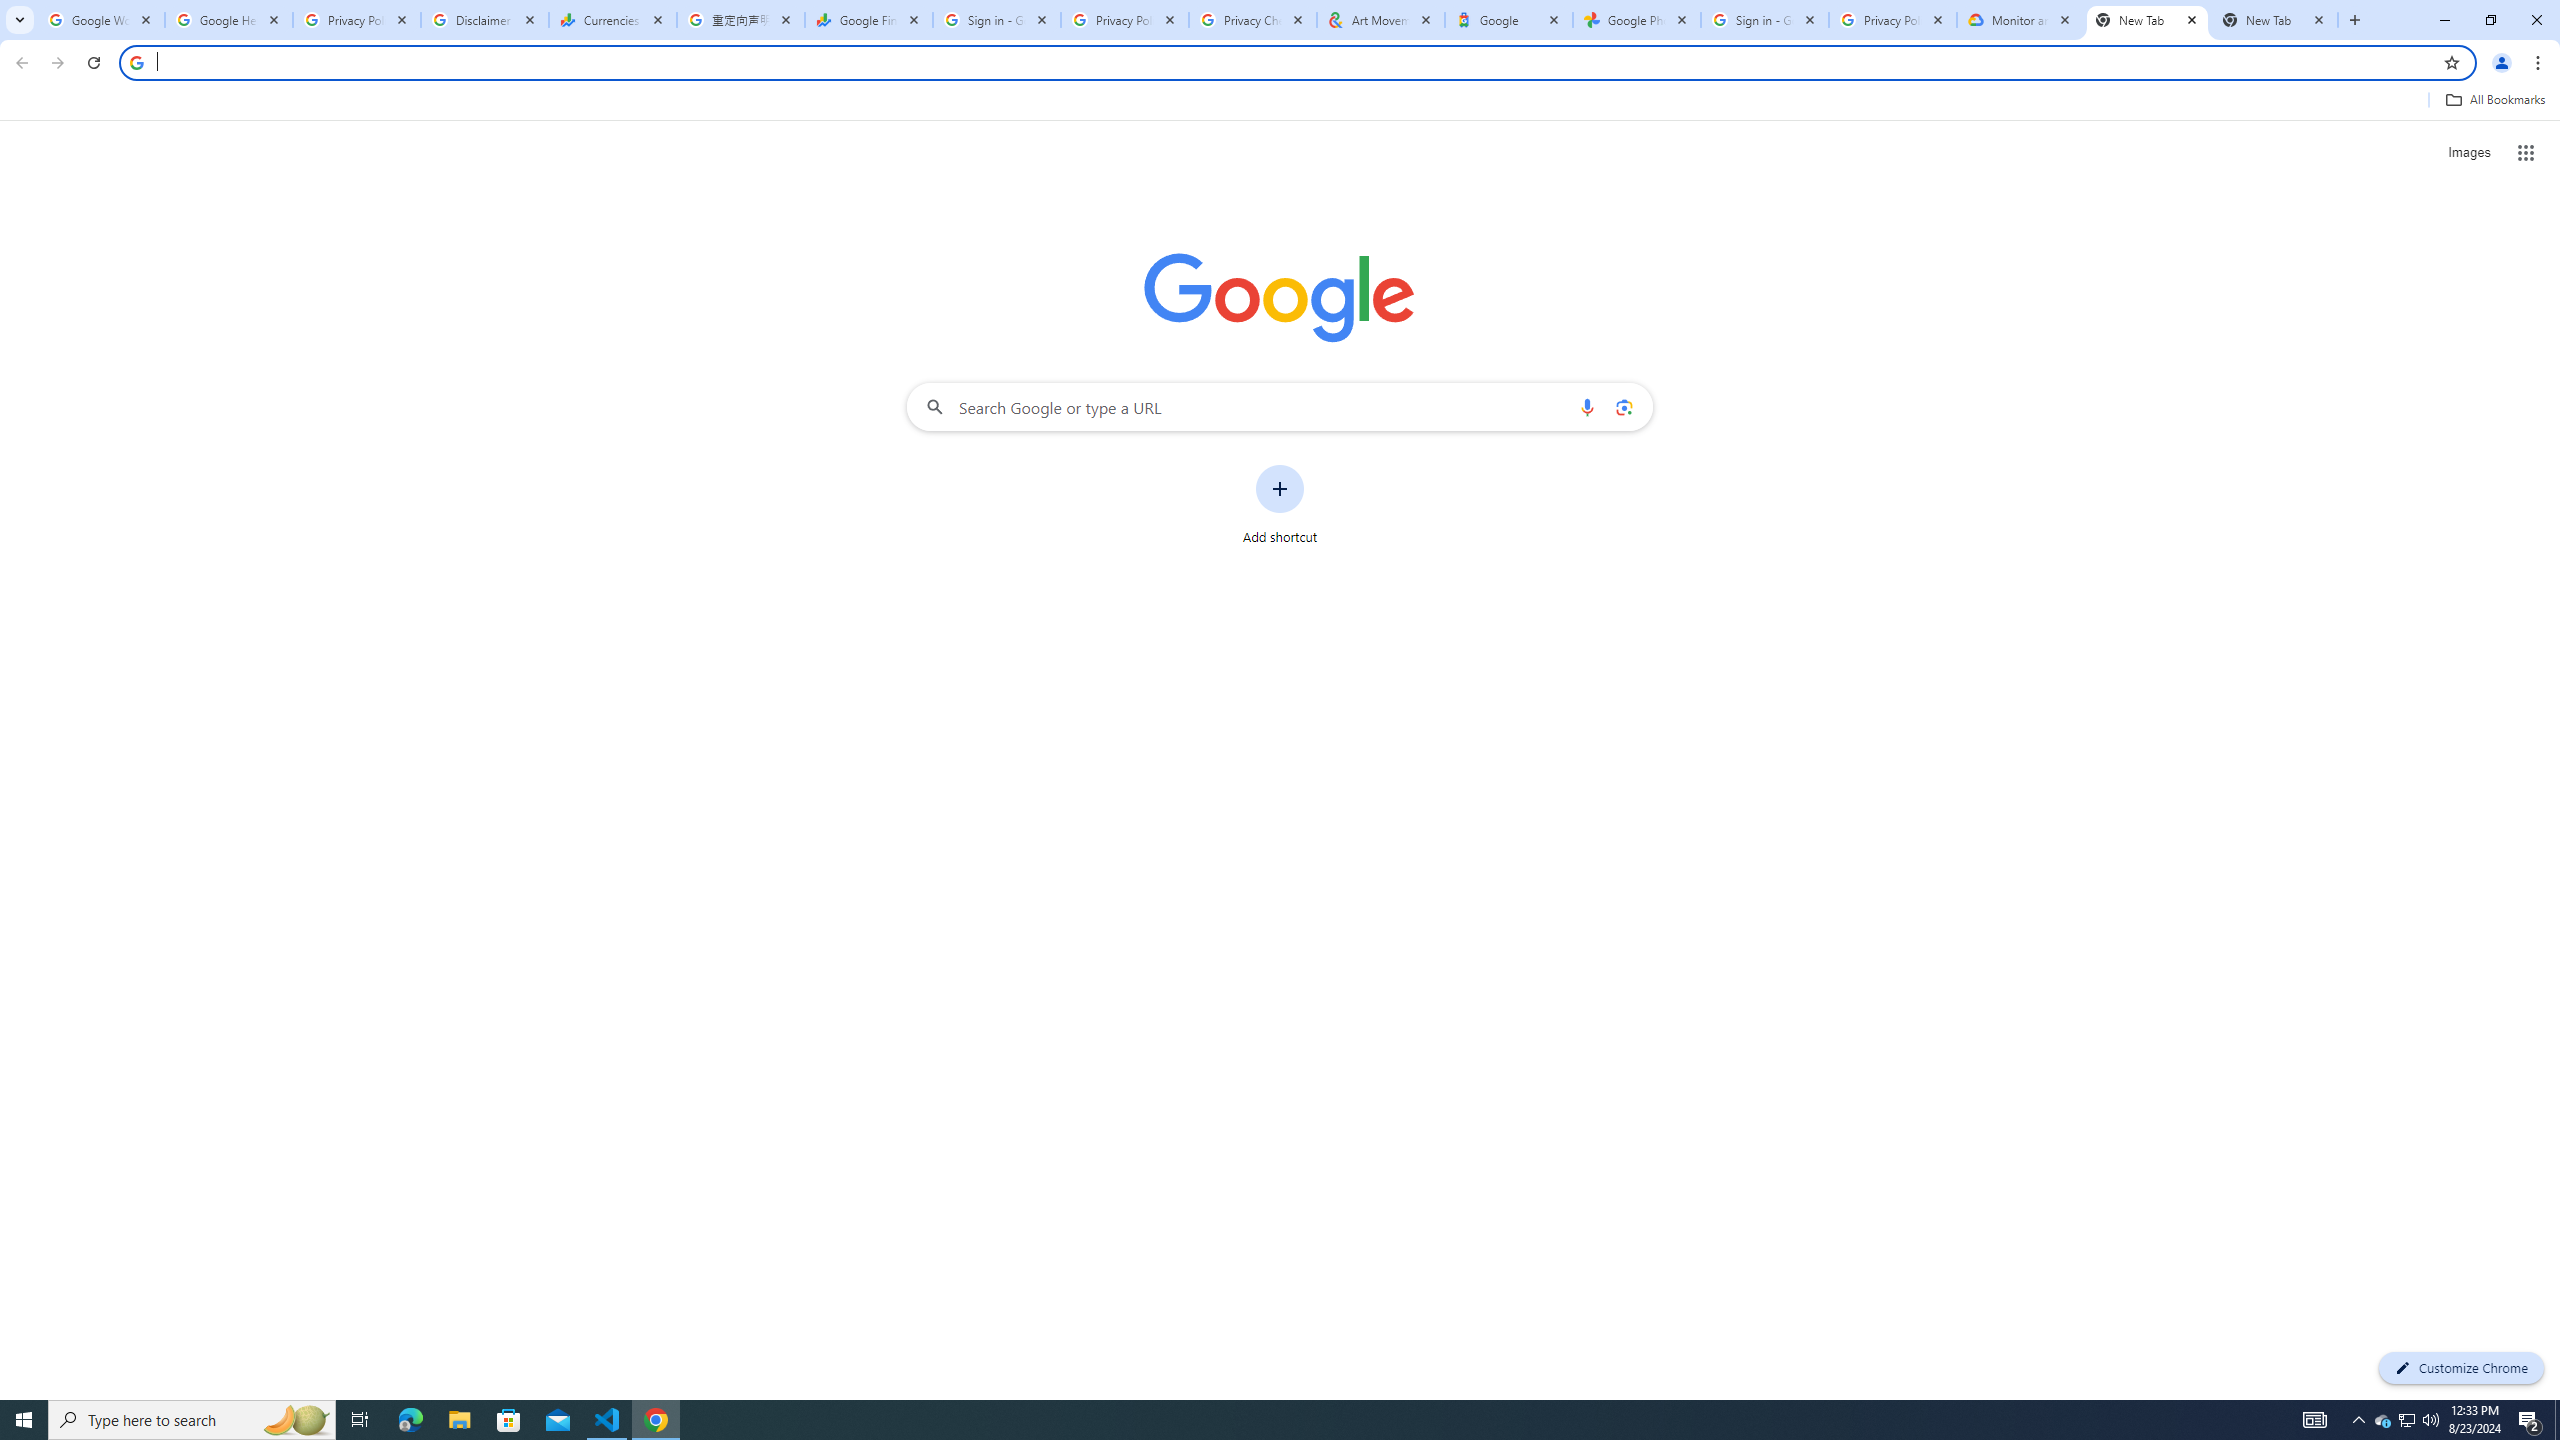 The width and height of the screenshot is (2560, 1440). What do you see at coordinates (2148, 20) in the screenshot?
I see `New Tab` at bounding box center [2148, 20].